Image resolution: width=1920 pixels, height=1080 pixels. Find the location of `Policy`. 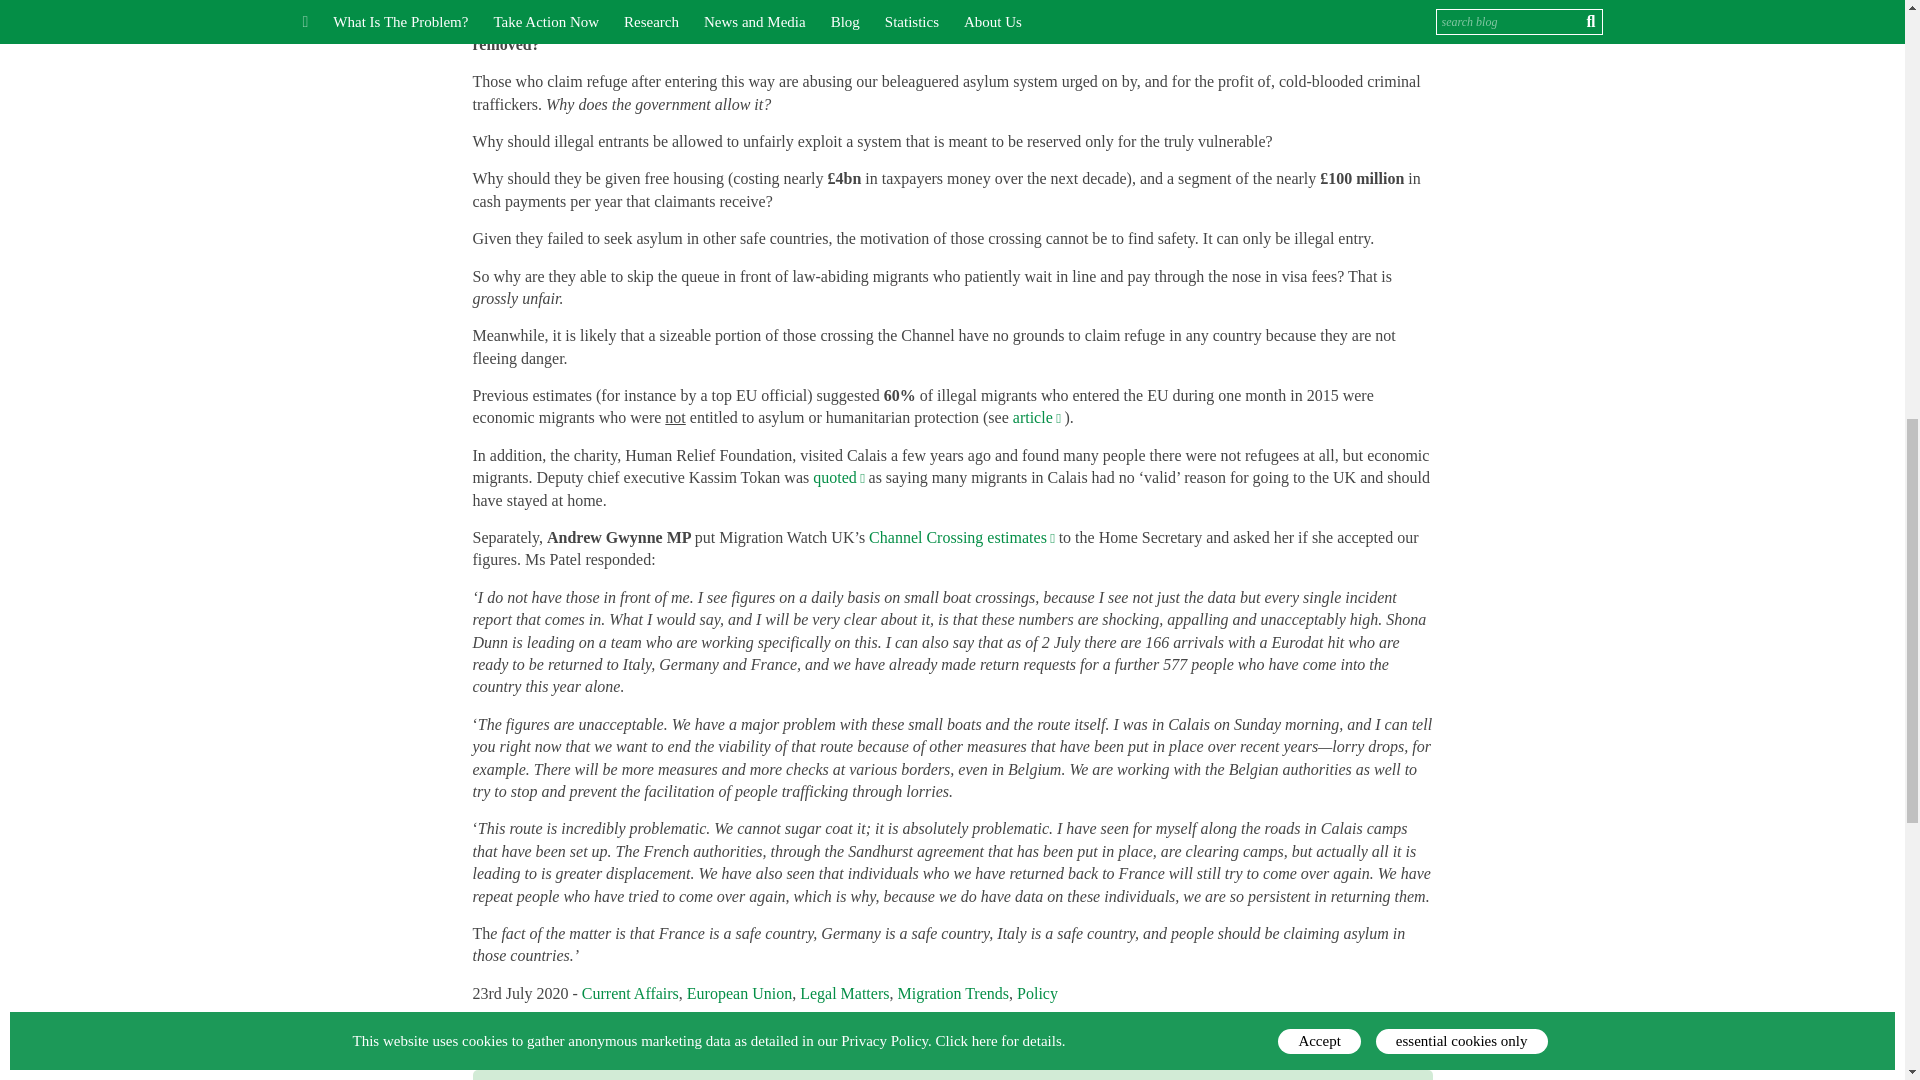

Policy is located at coordinates (1037, 993).